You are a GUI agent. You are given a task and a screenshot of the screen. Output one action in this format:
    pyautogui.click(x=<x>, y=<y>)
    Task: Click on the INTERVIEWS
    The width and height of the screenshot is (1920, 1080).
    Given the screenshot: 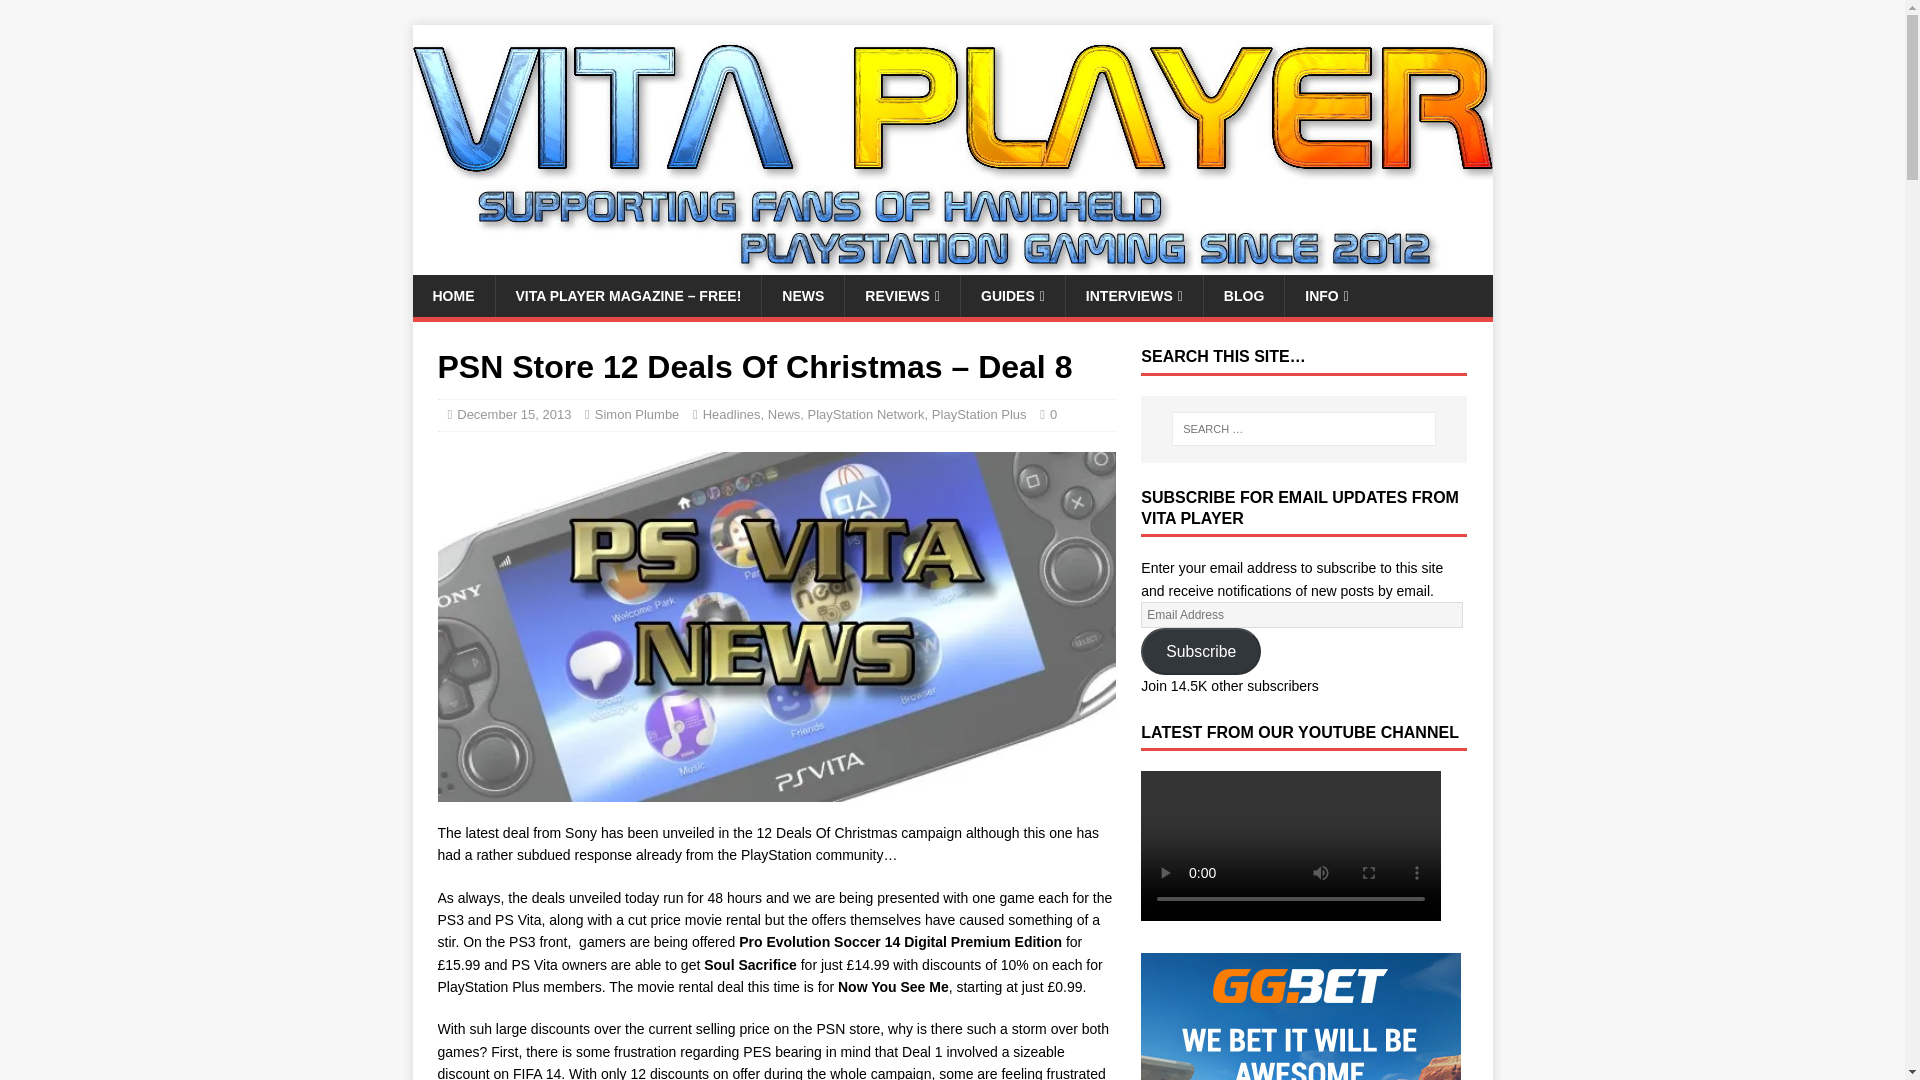 What is the action you would take?
    pyautogui.click(x=1134, y=296)
    